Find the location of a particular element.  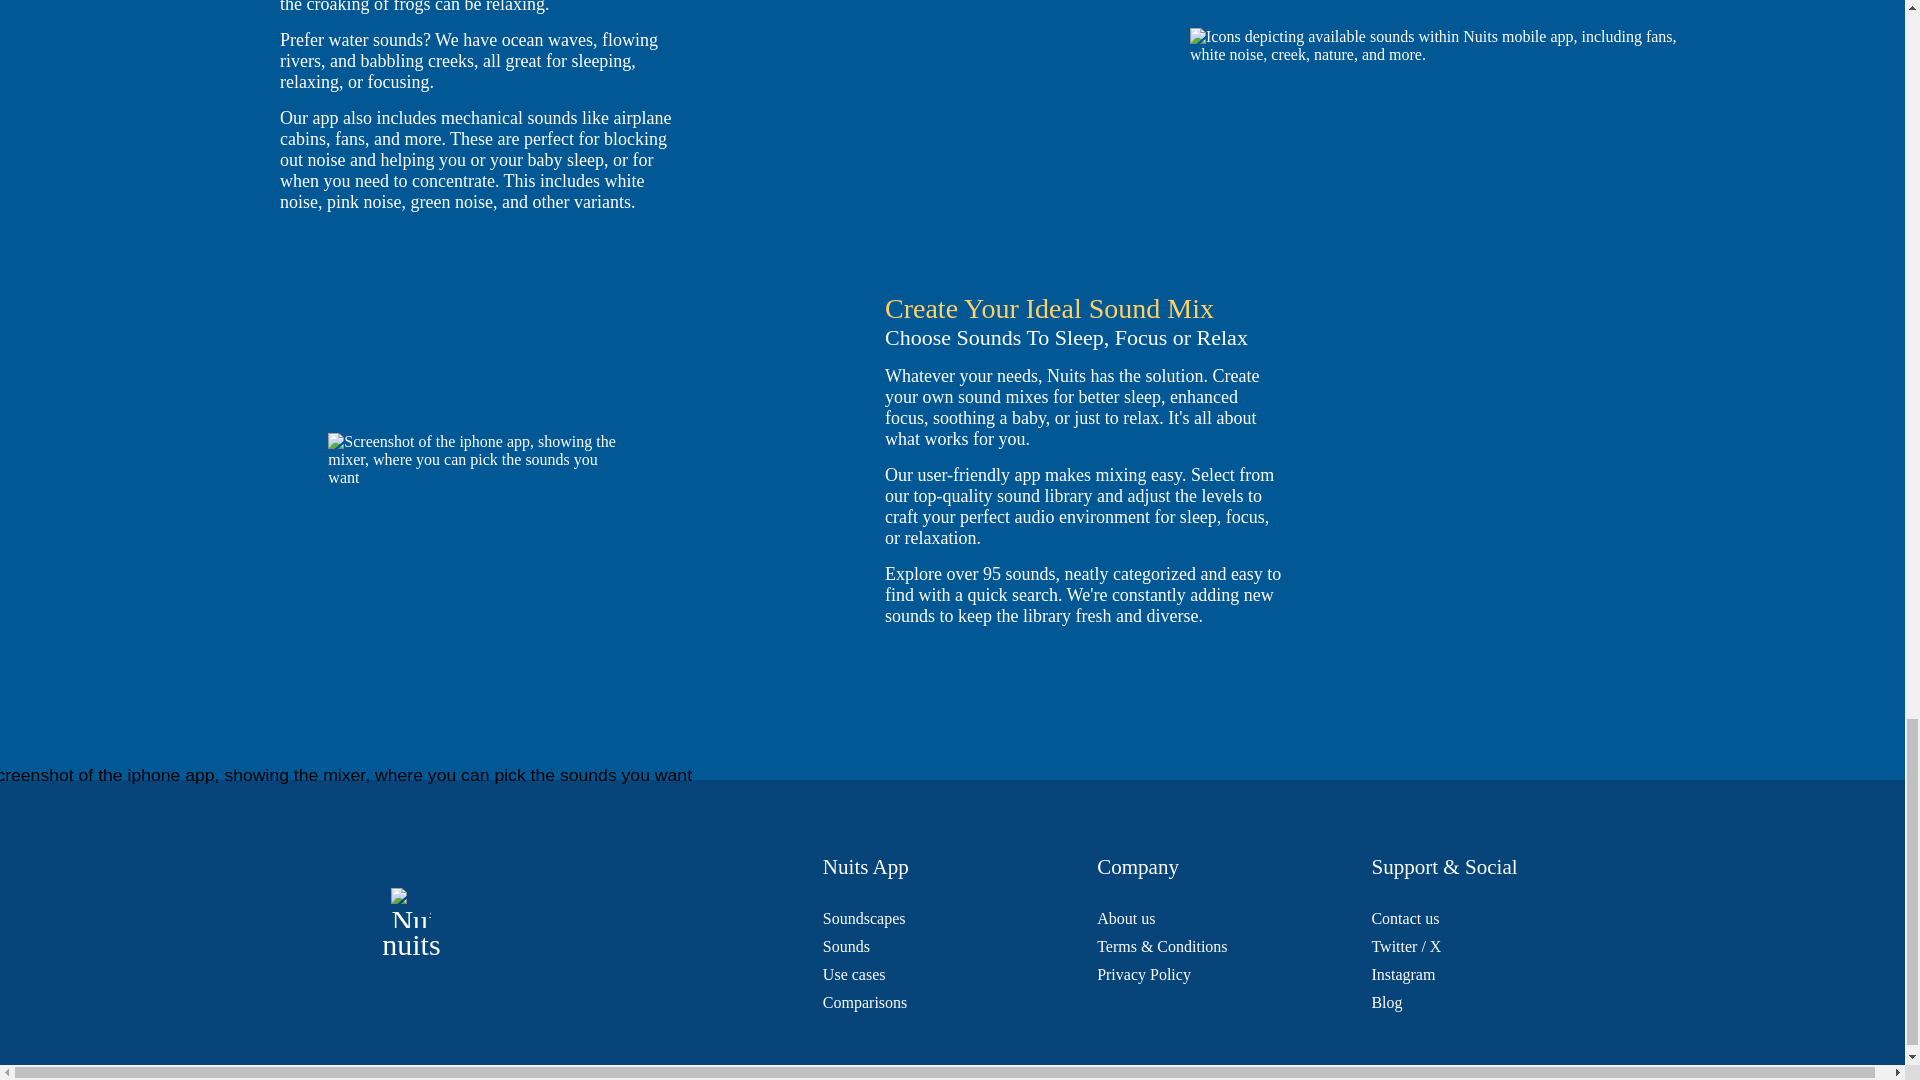

Sounds is located at coordinates (846, 946).